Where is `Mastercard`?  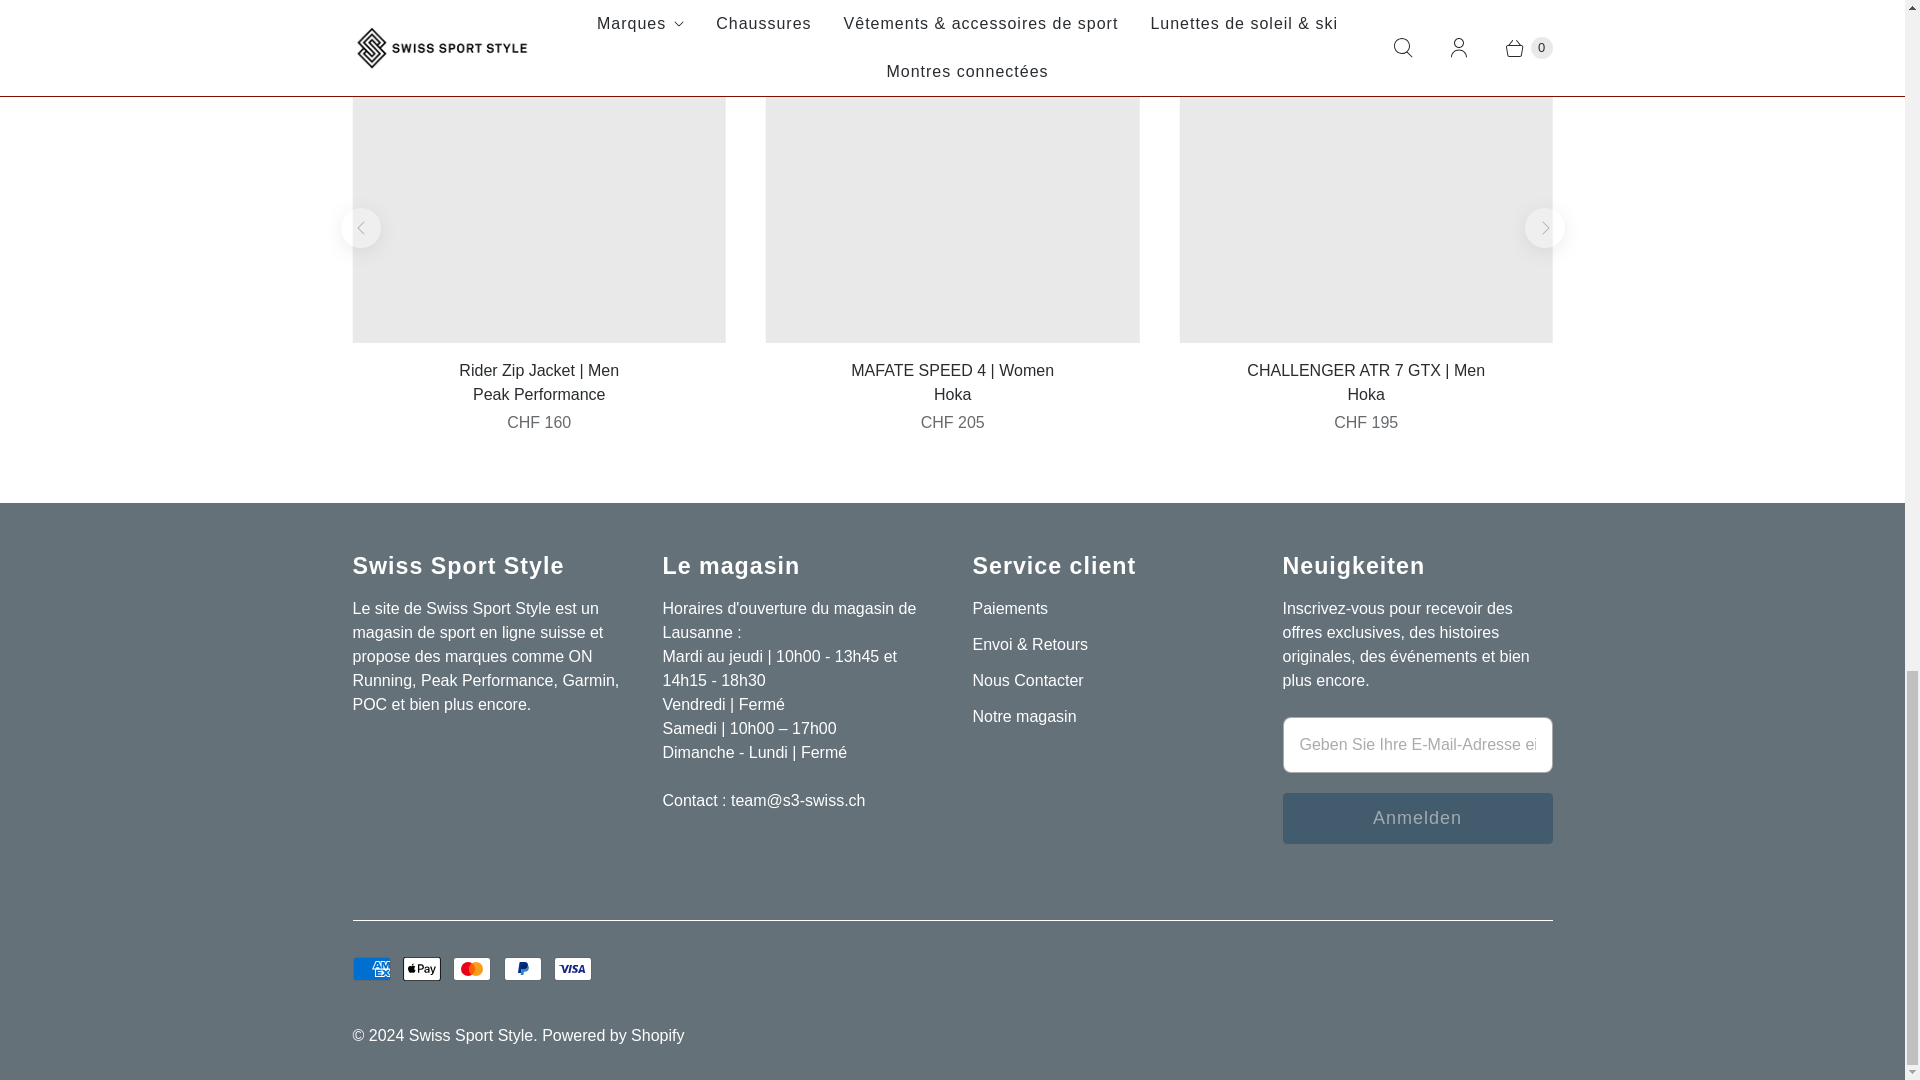 Mastercard is located at coordinates (472, 968).